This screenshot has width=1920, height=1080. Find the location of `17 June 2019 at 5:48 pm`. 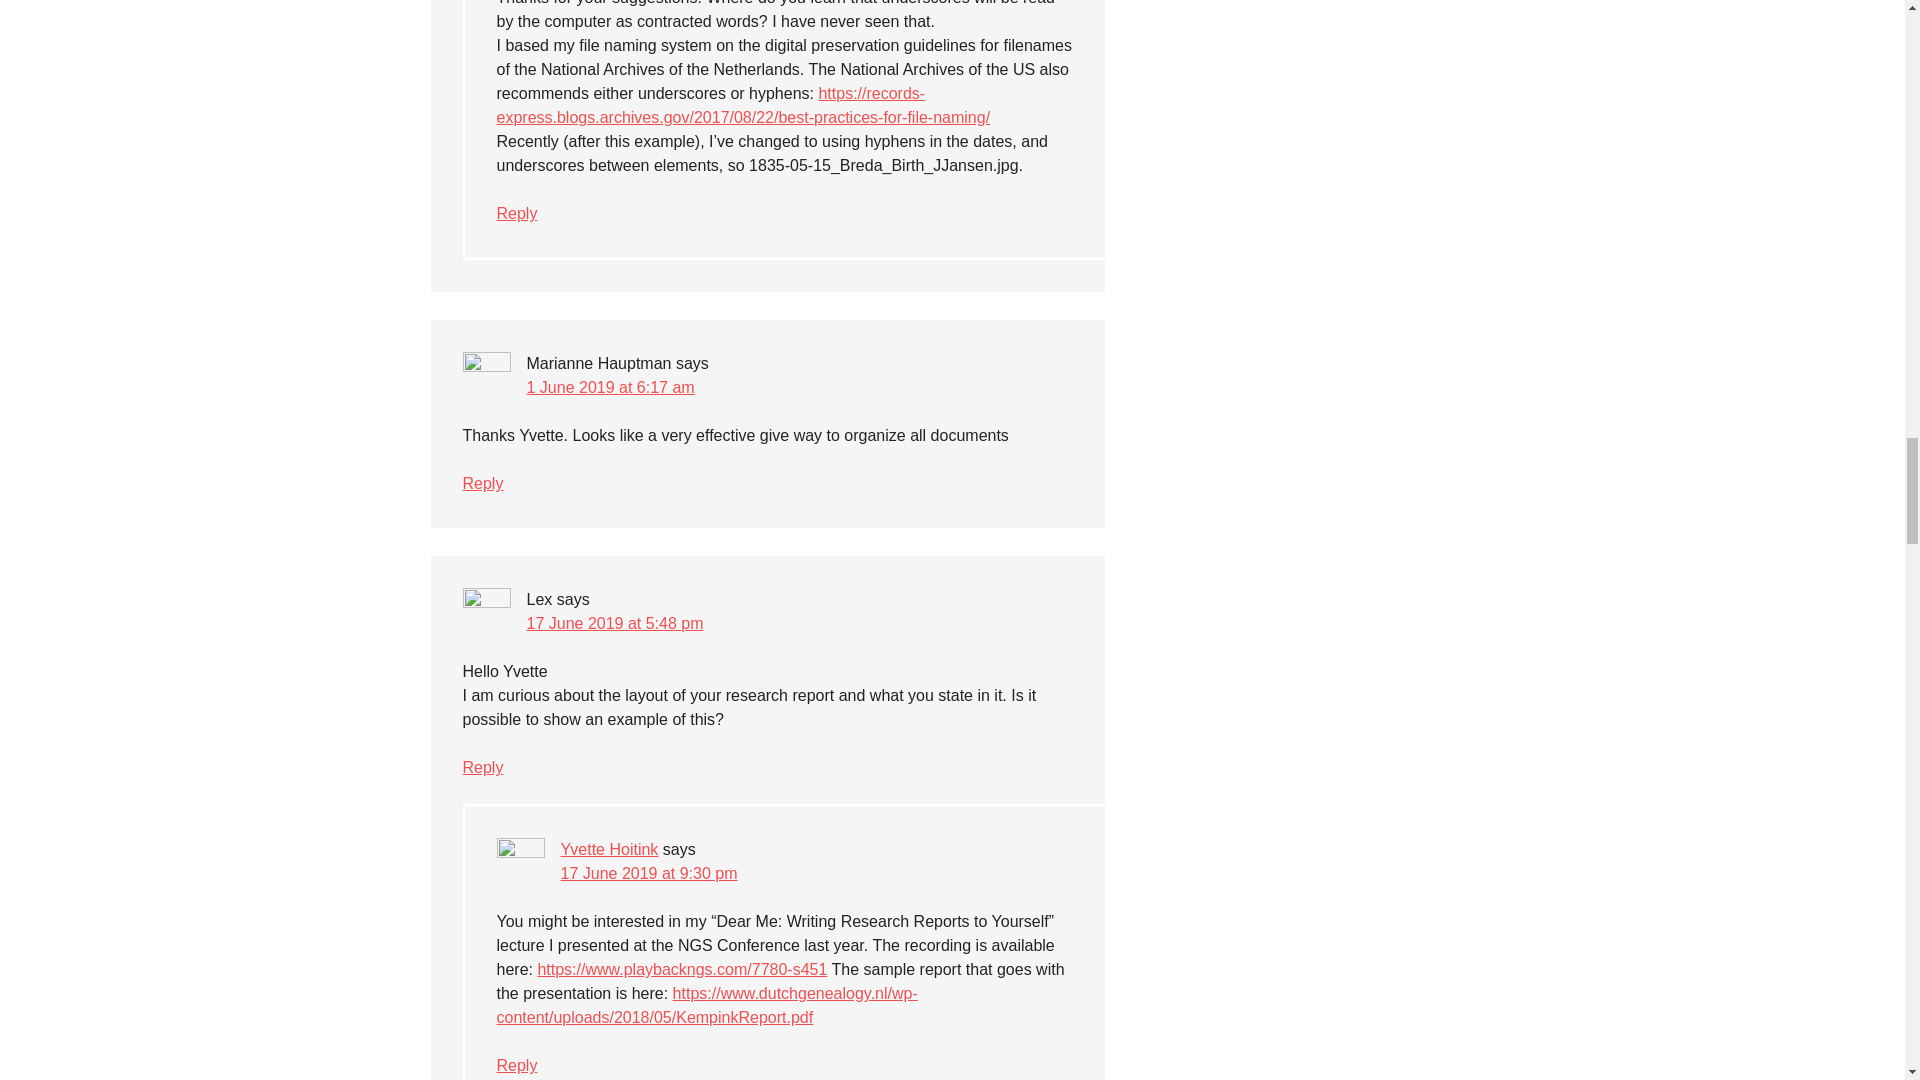

17 June 2019 at 5:48 pm is located at coordinates (614, 622).